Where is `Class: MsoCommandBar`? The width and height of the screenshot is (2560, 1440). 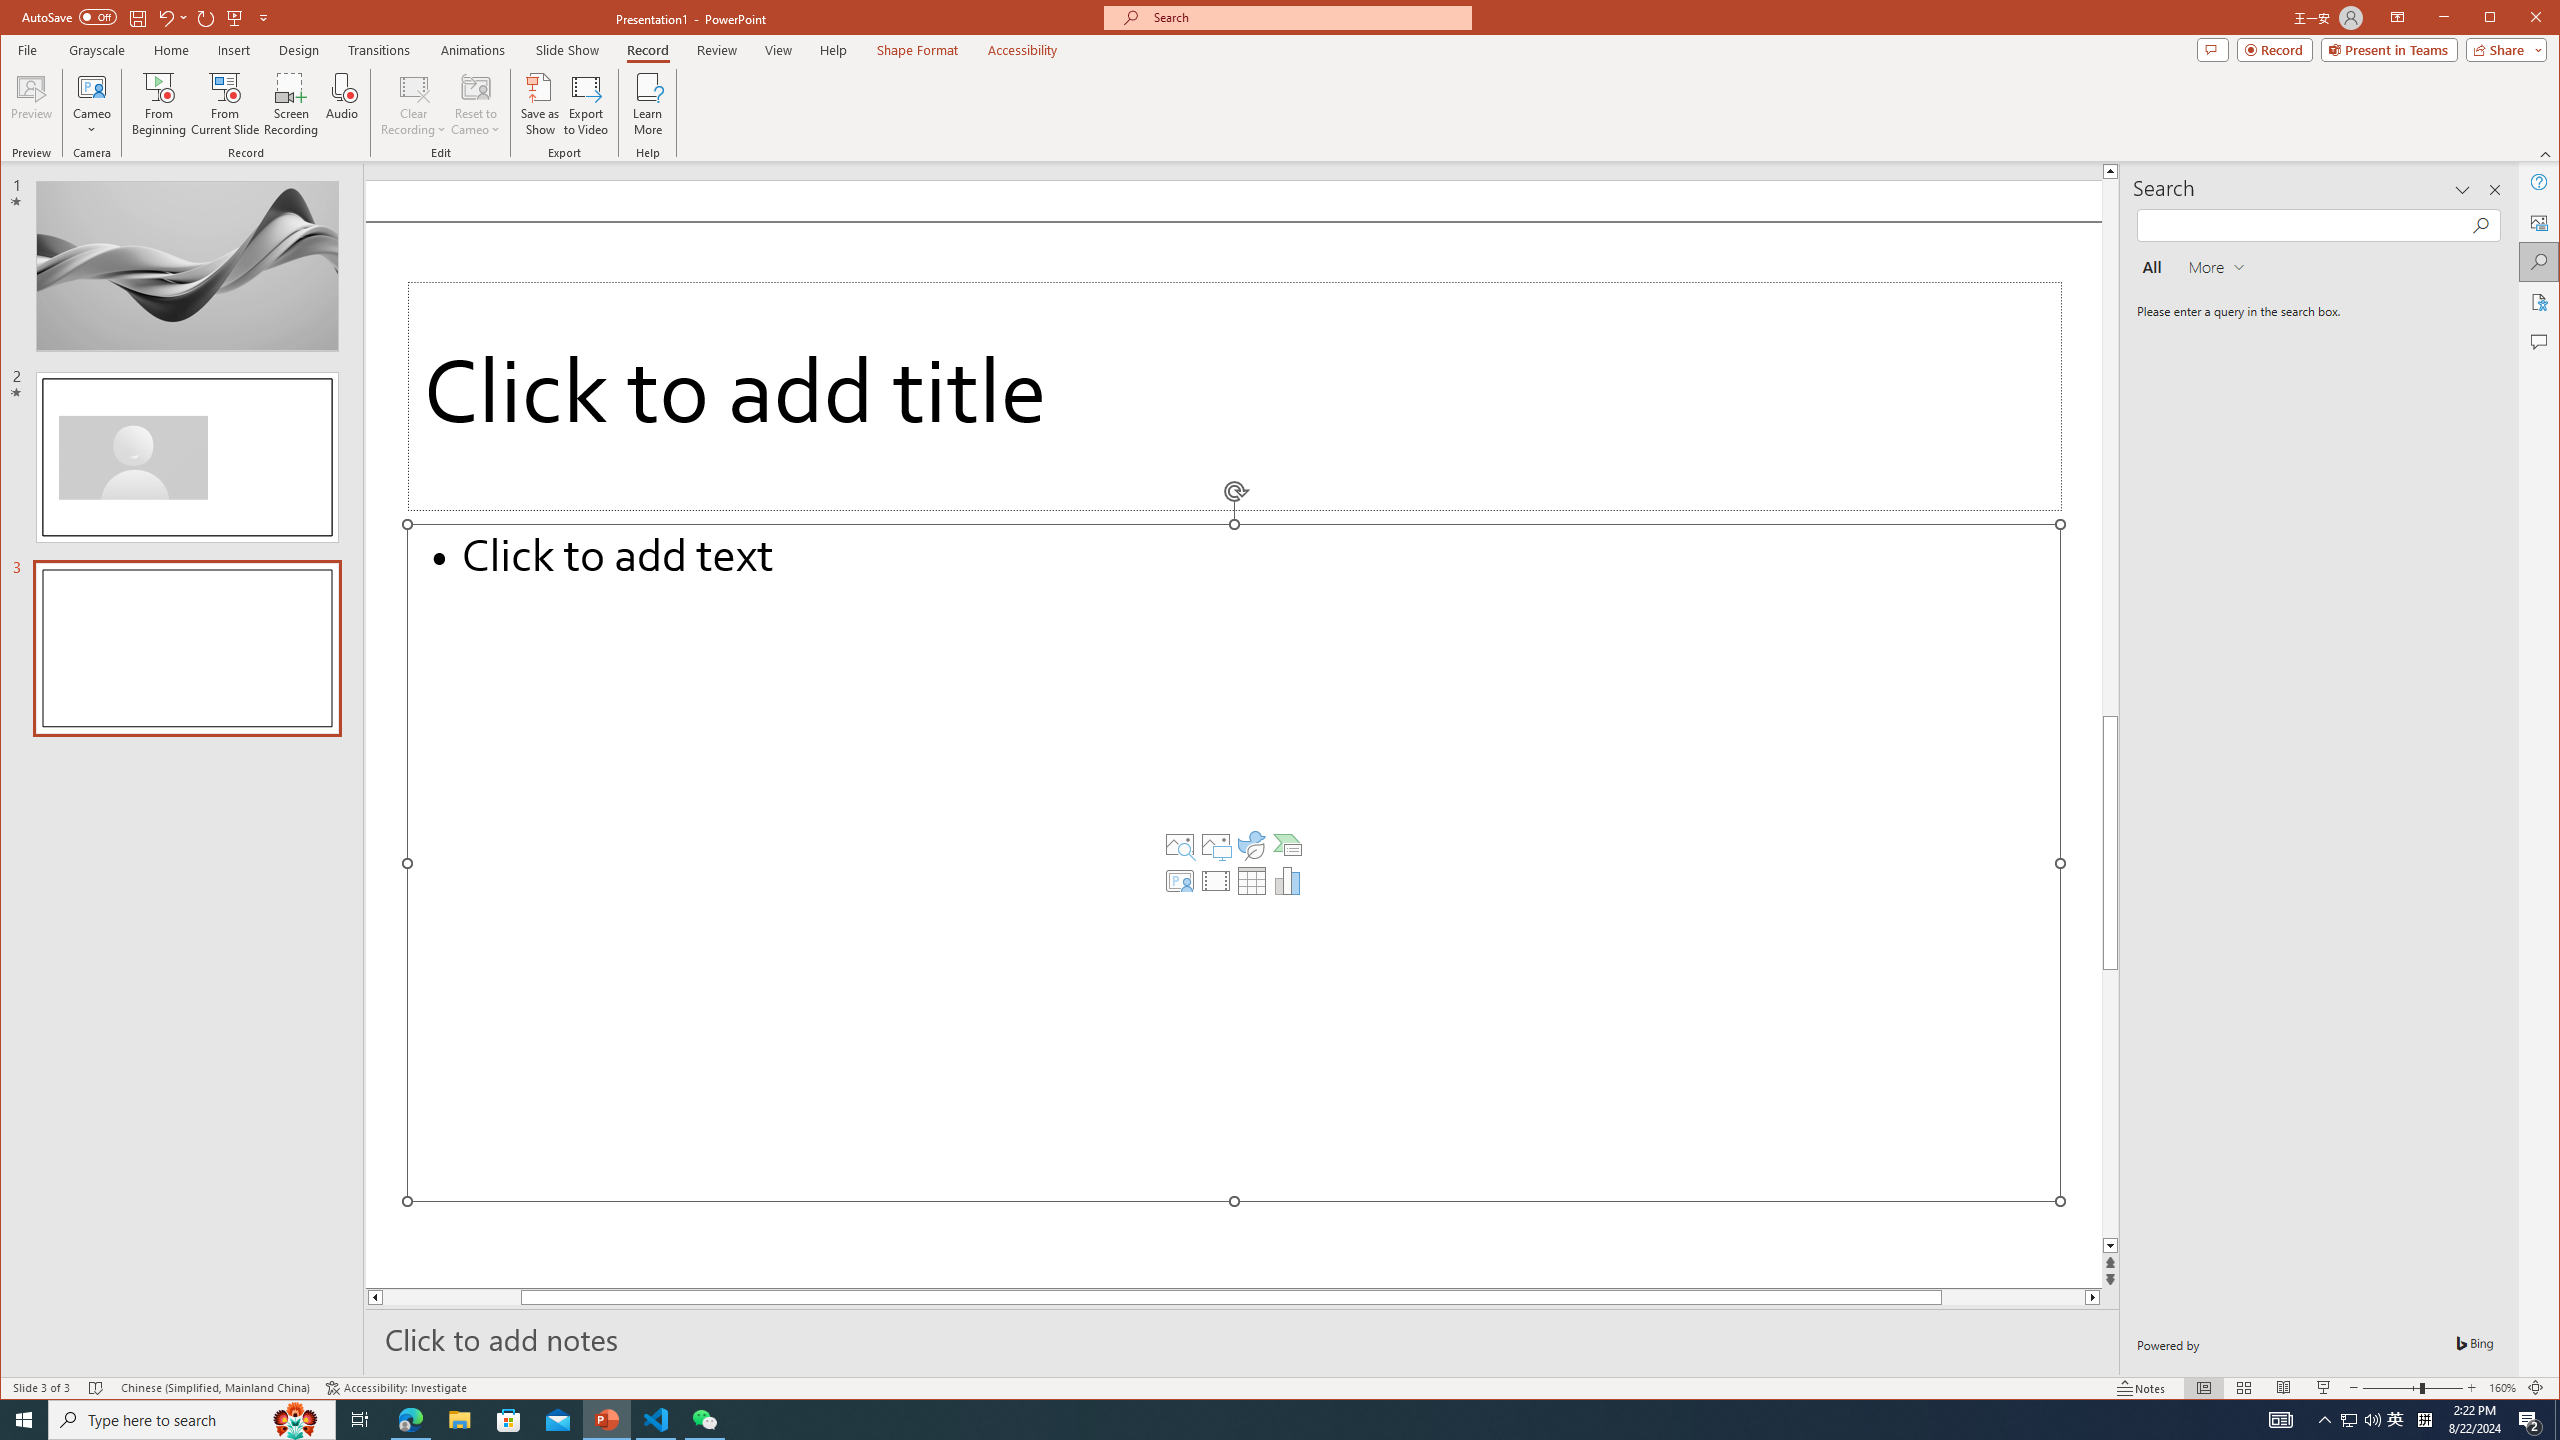
Class: MsoCommandBar is located at coordinates (2348, 1420).